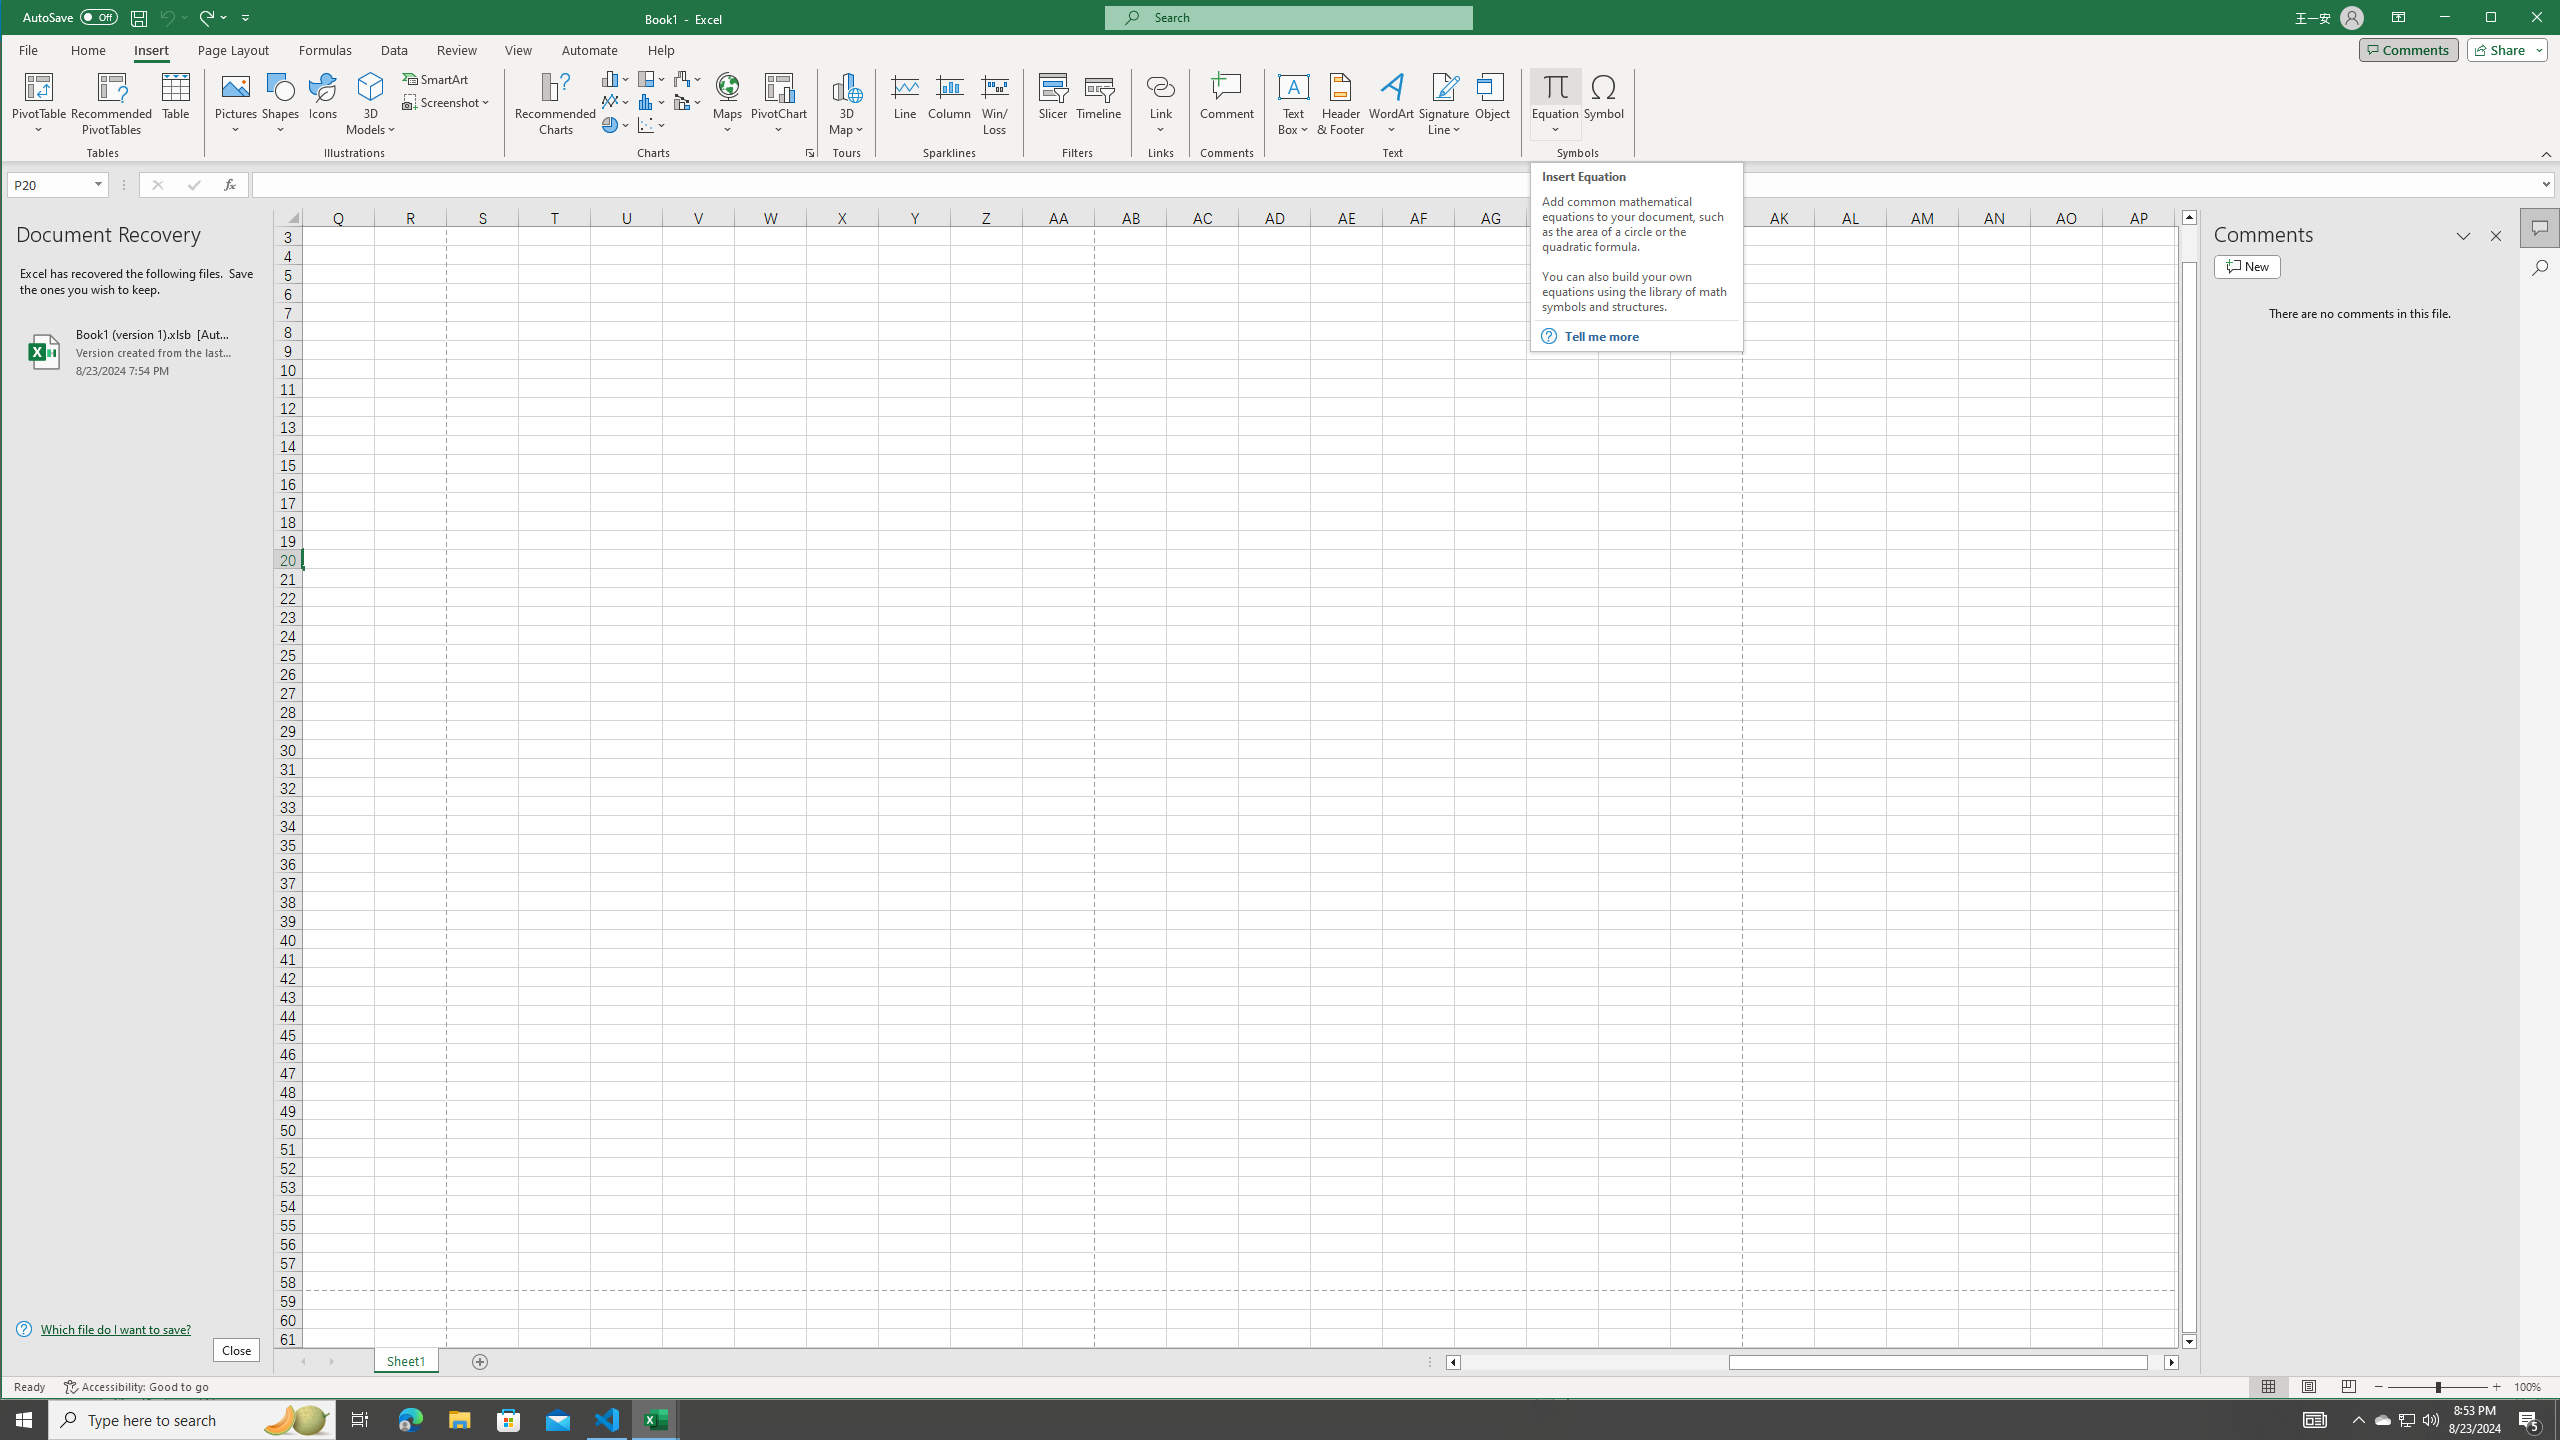 The image size is (2560, 1440). What do you see at coordinates (1556, 86) in the screenshot?
I see `Class: MsoCommandBar` at bounding box center [1556, 86].